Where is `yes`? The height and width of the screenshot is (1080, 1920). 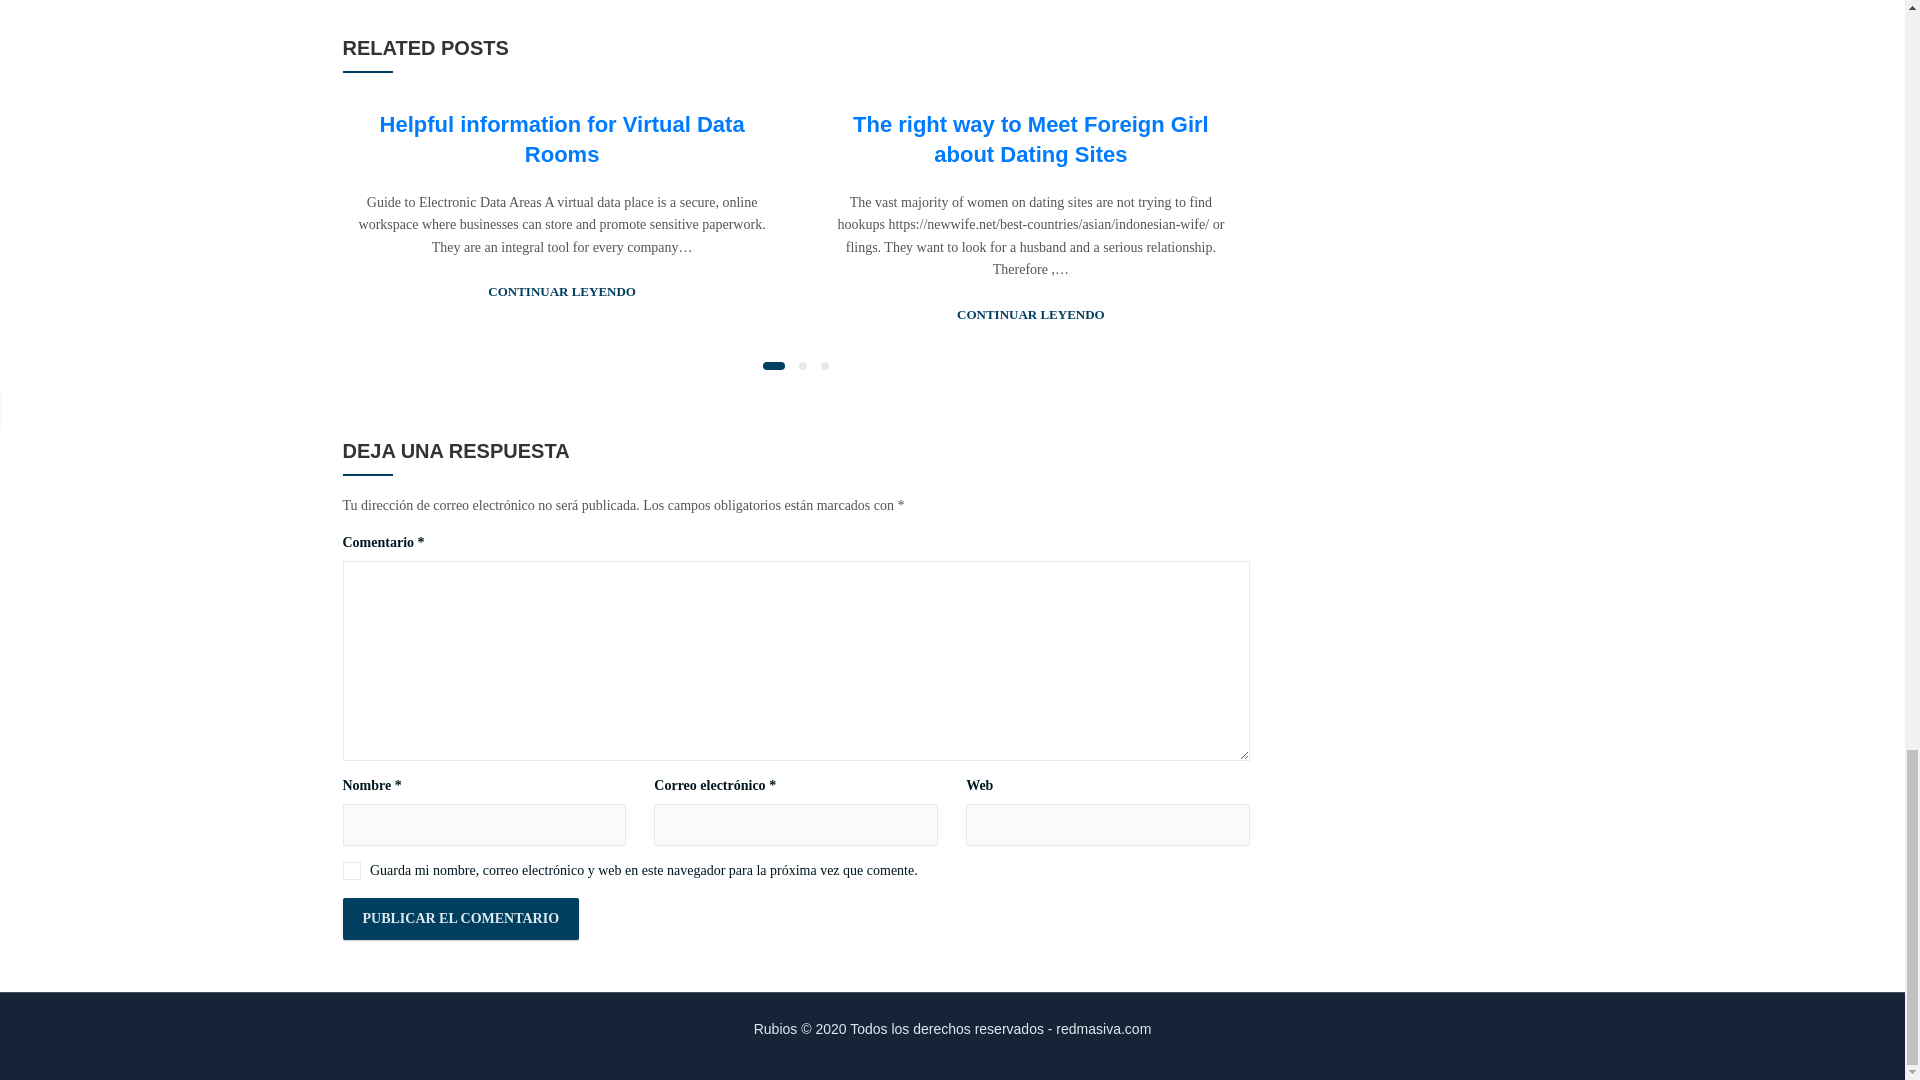
yes is located at coordinates (350, 870).